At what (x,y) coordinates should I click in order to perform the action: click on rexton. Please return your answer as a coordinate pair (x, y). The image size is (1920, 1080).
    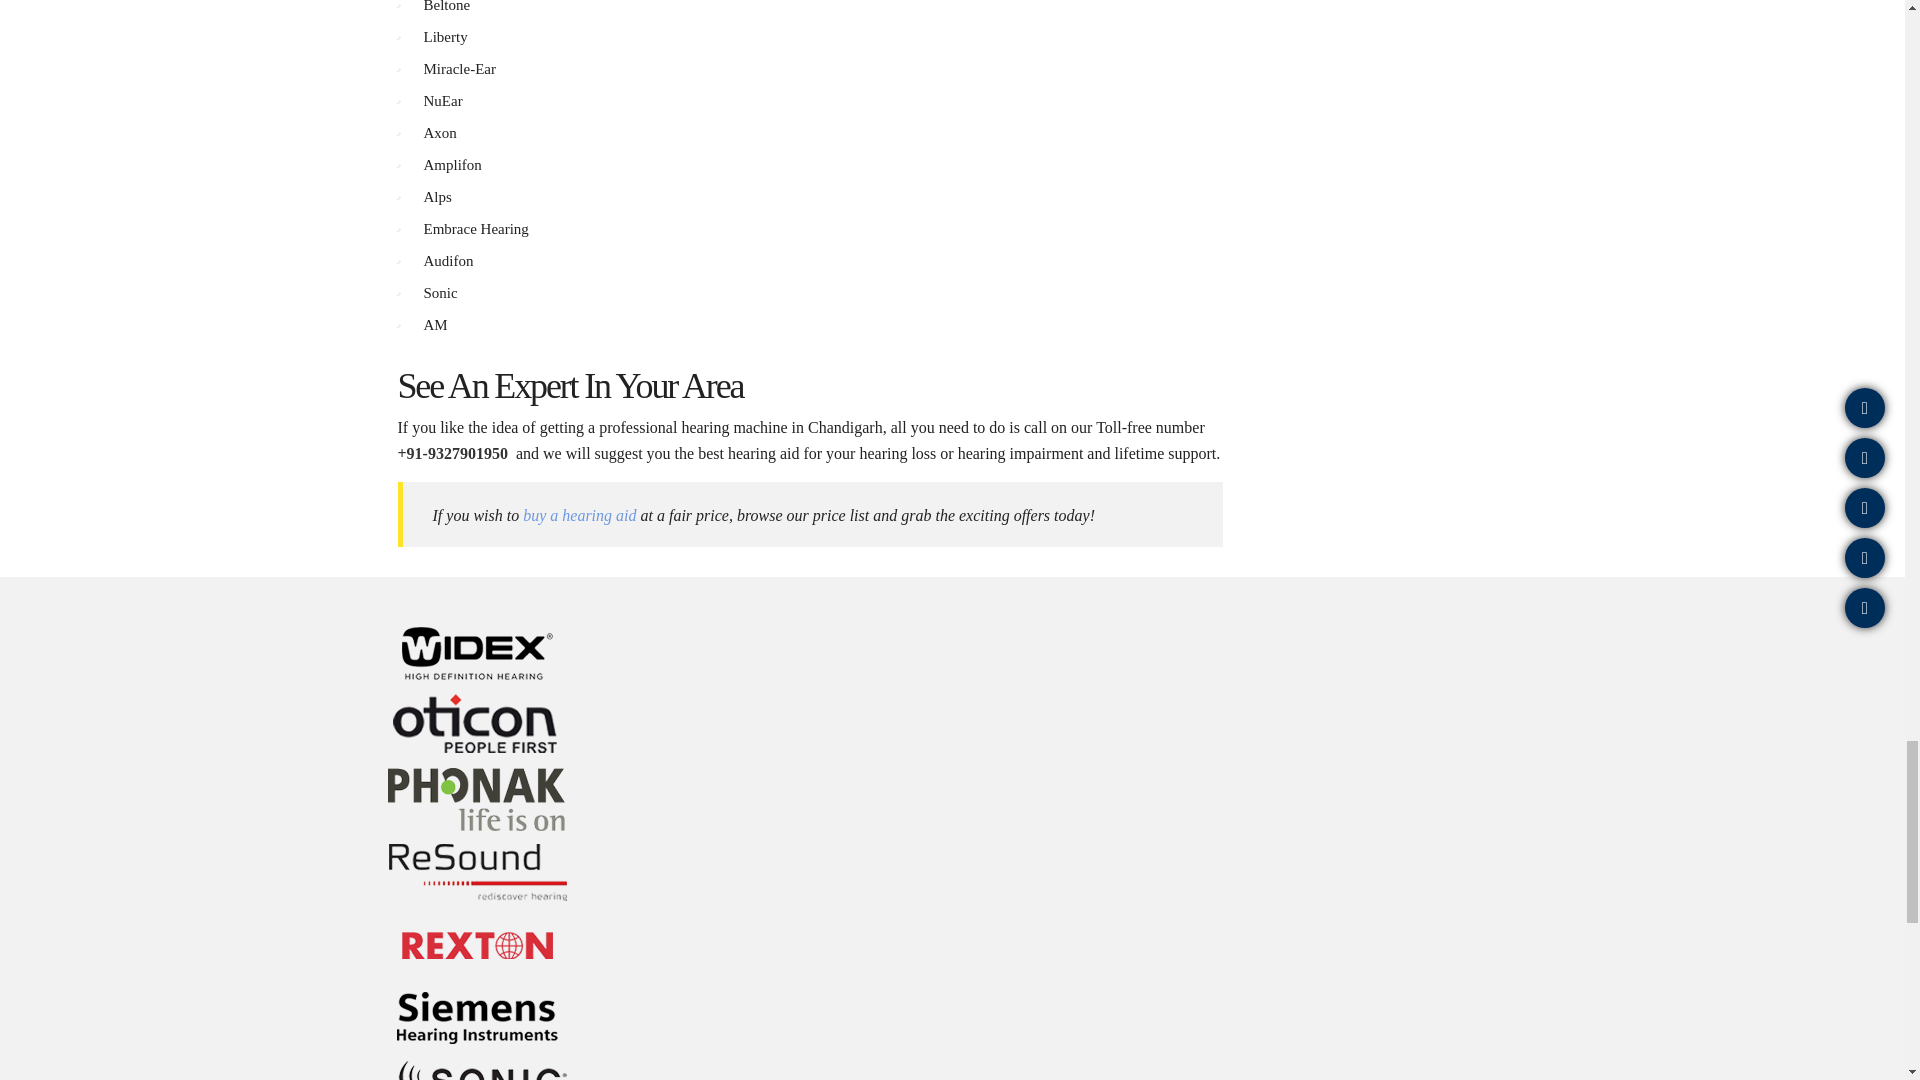
    Looking at the image, I should click on (478, 945).